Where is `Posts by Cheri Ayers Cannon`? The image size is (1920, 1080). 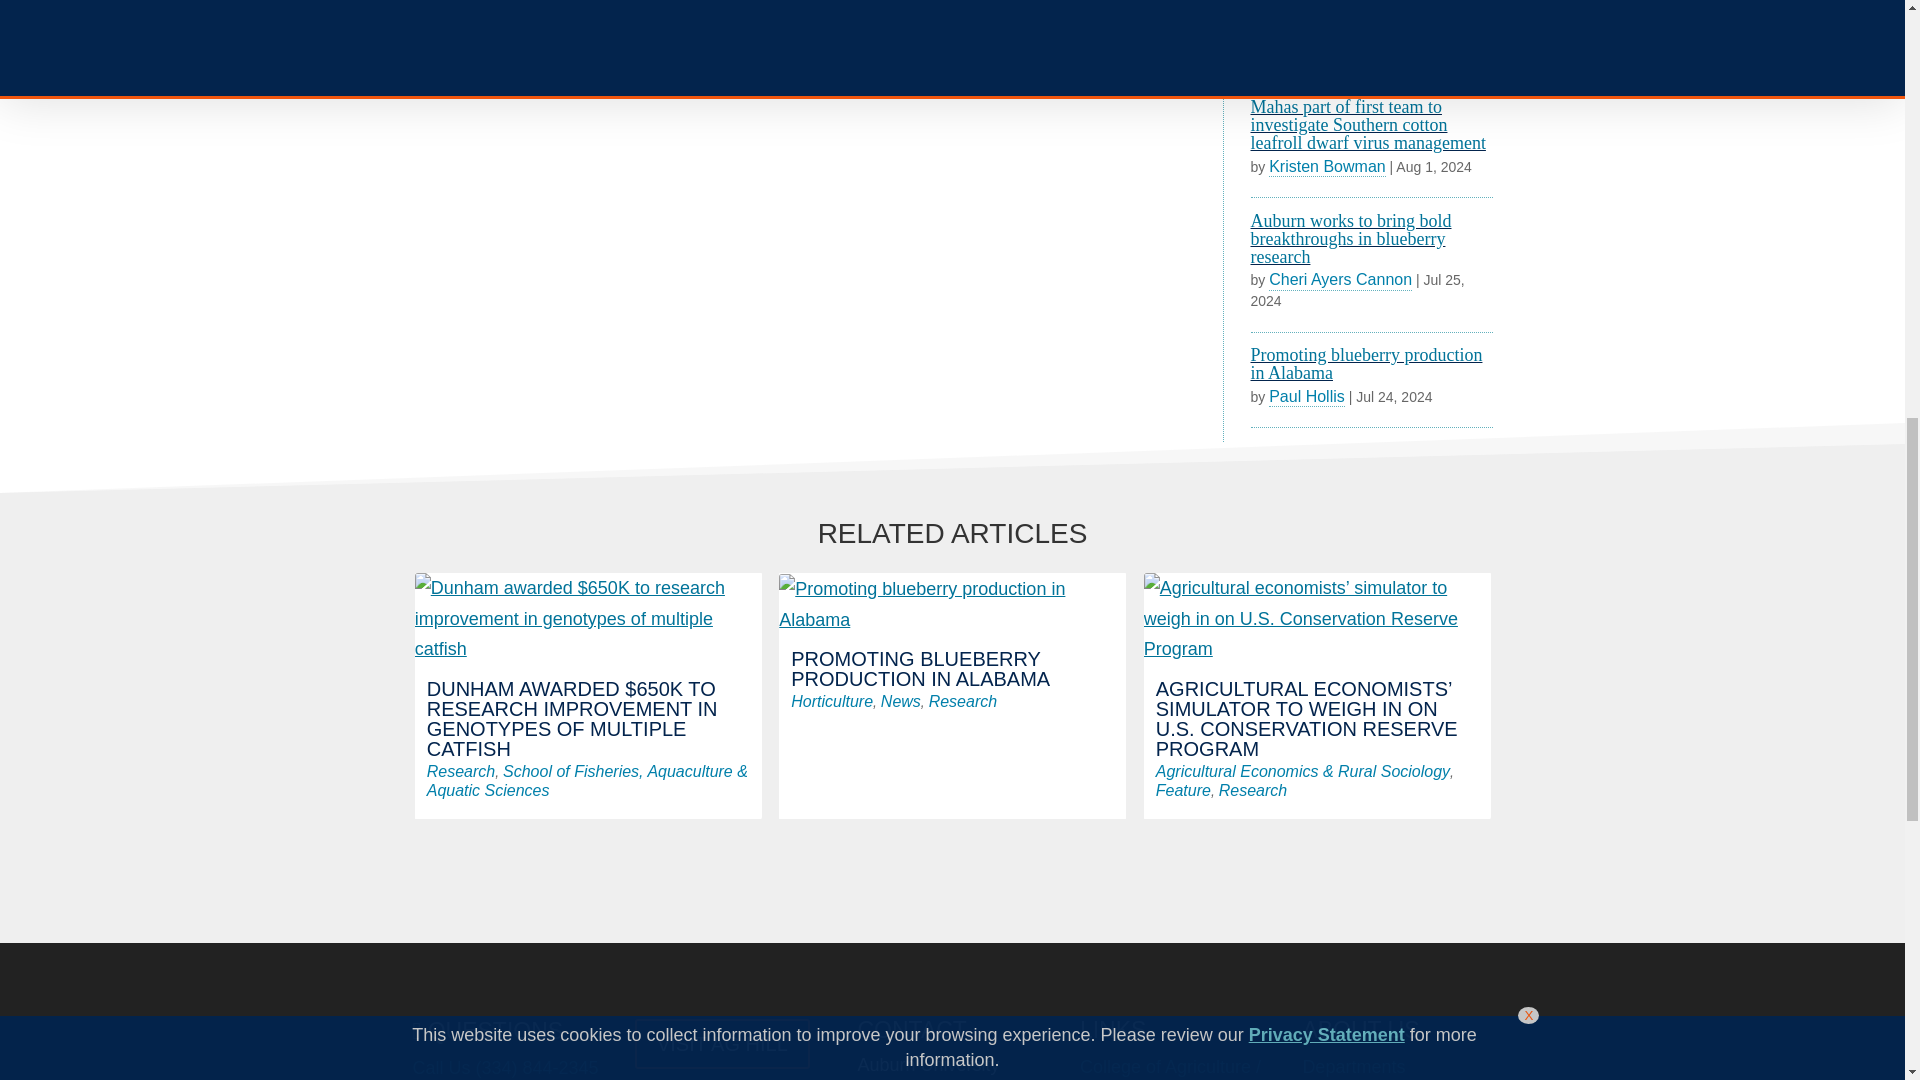 Posts by Cheri Ayers Cannon is located at coordinates (1340, 280).